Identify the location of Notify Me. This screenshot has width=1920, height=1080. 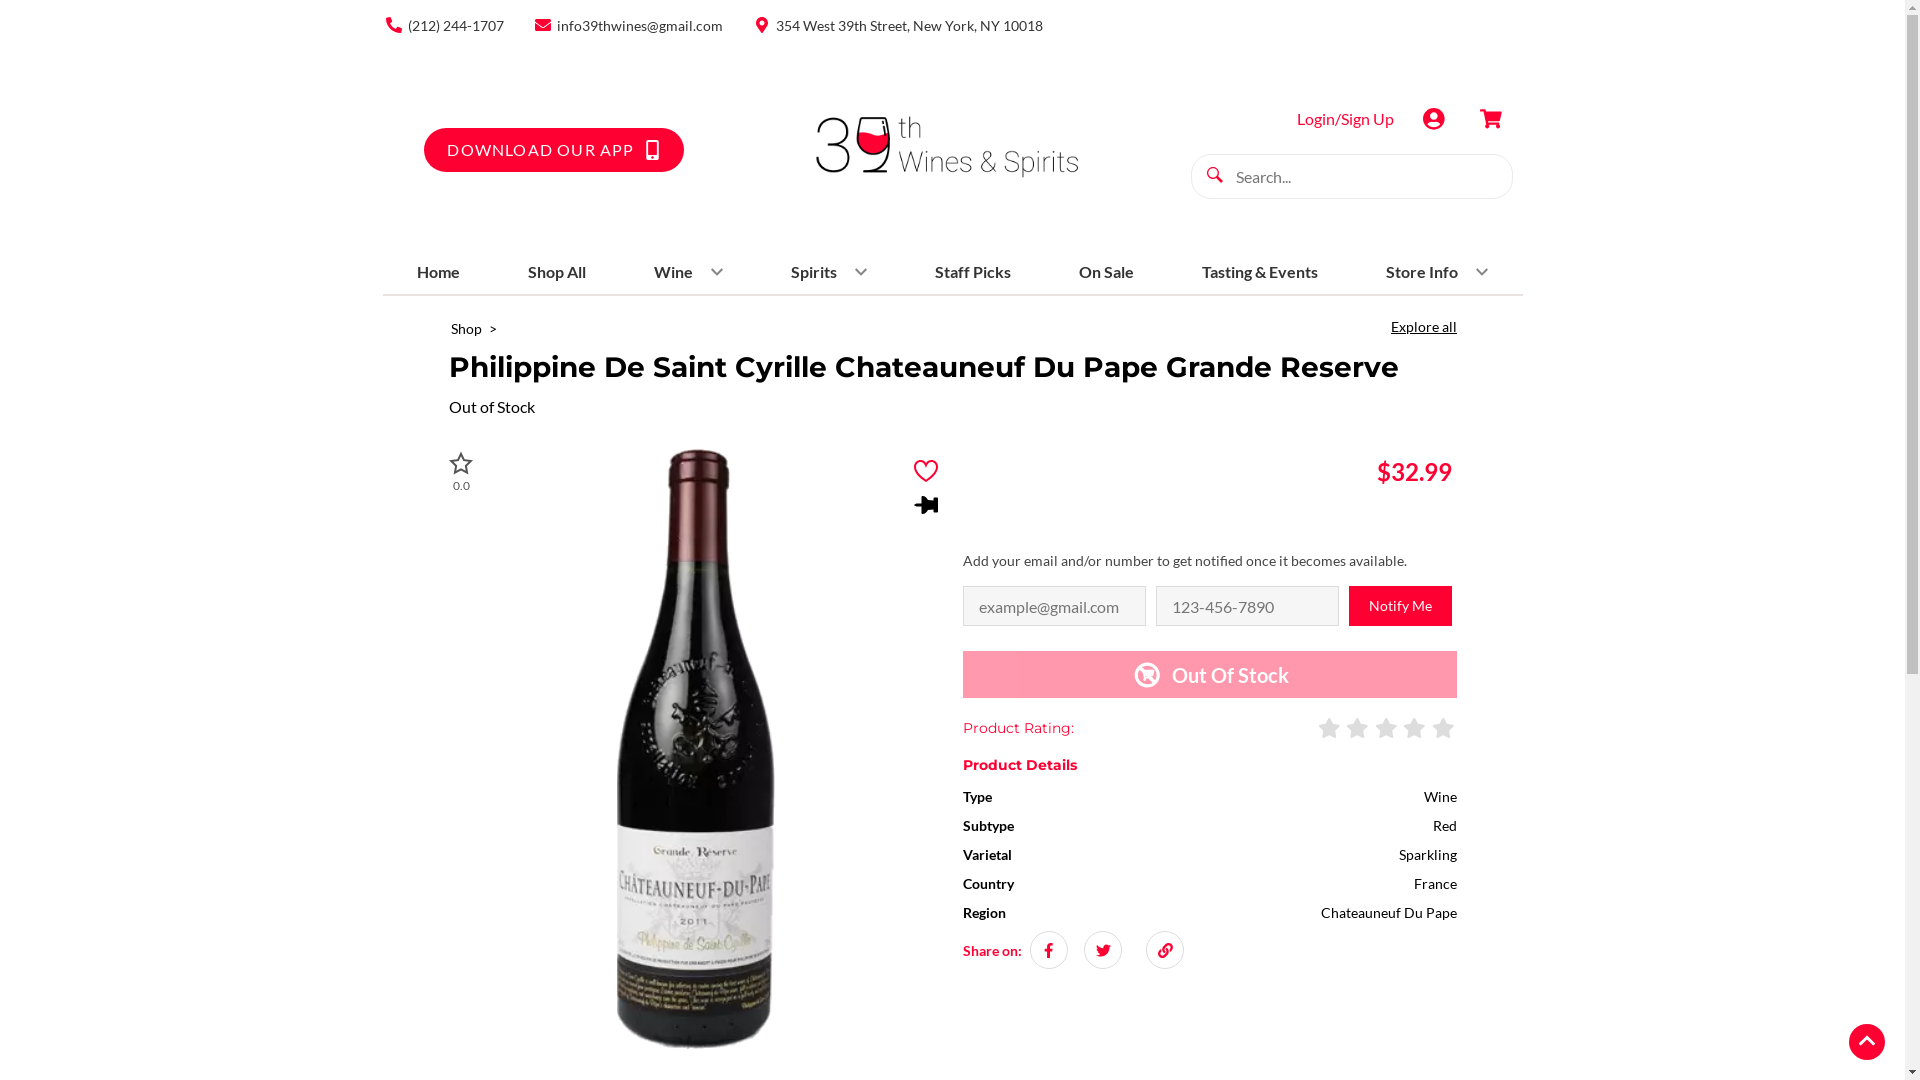
(1400, 606).